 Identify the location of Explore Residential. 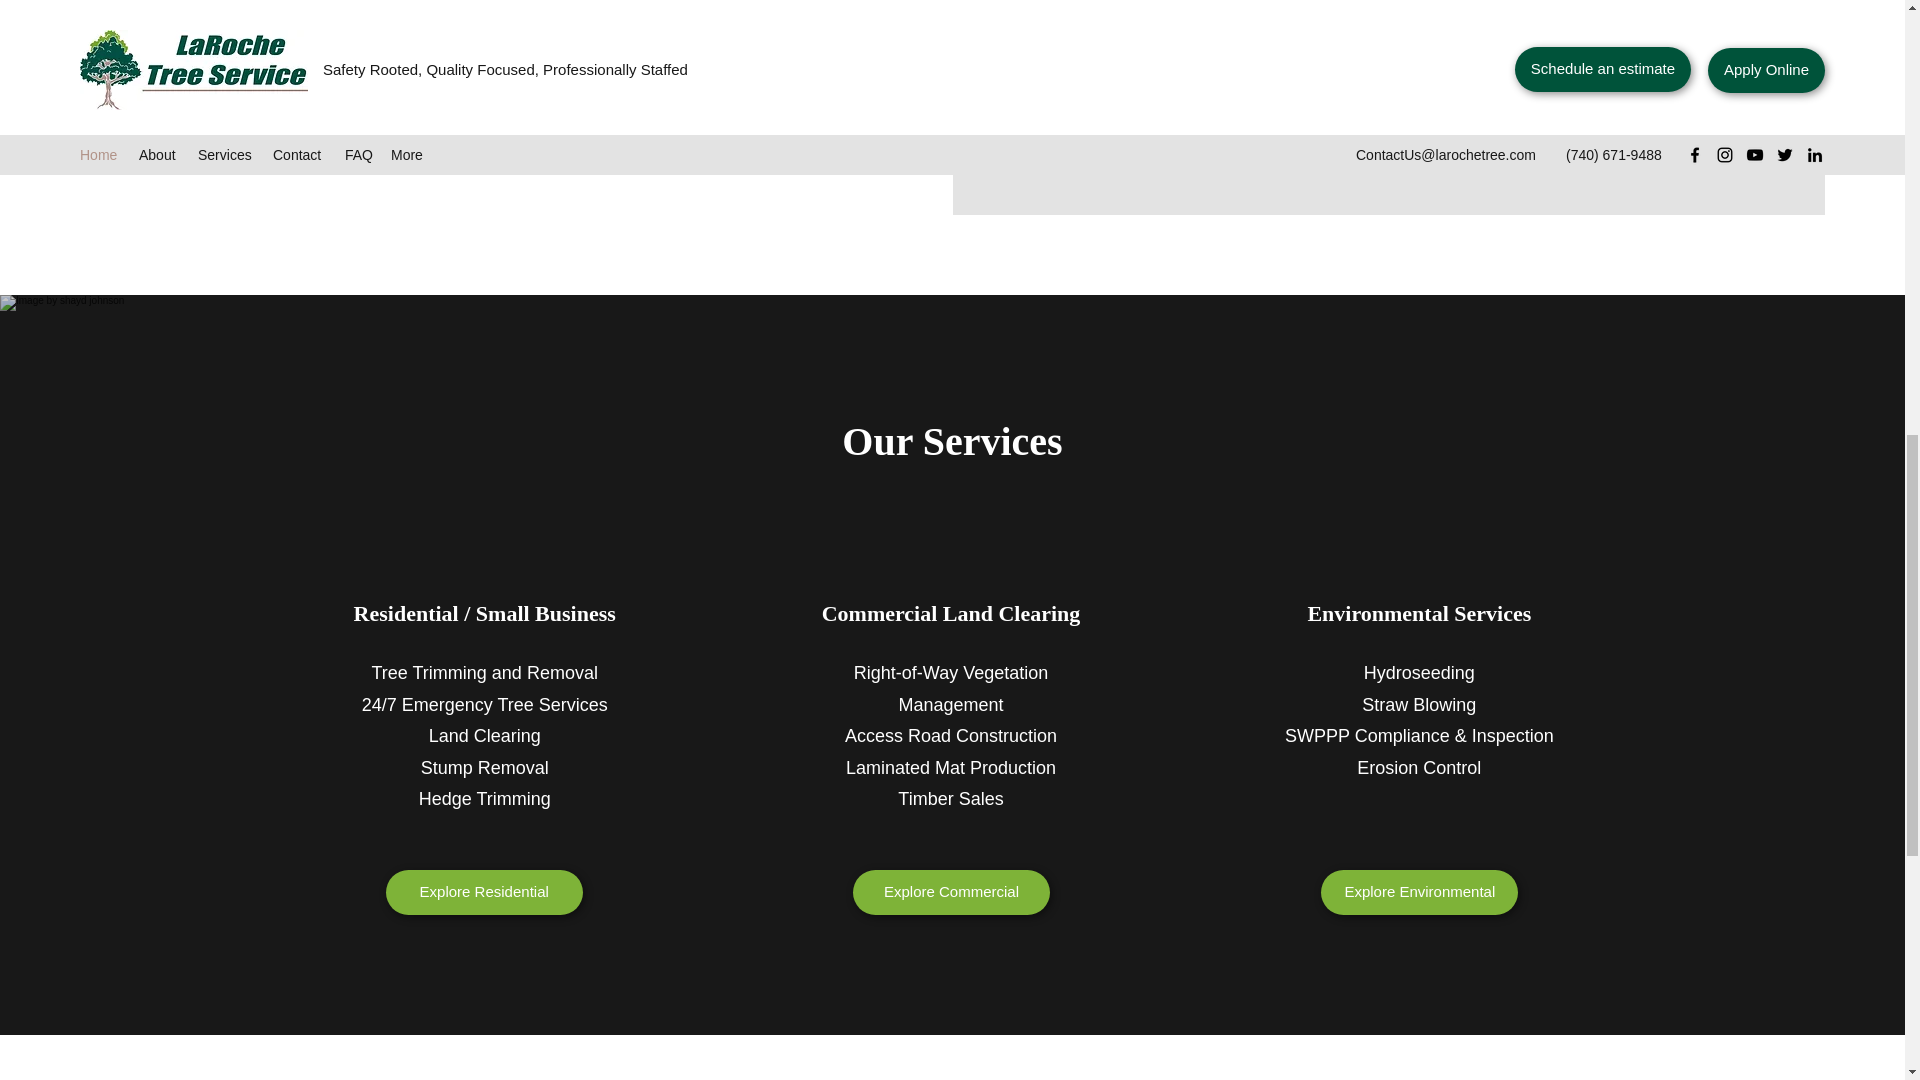
(484, 892).